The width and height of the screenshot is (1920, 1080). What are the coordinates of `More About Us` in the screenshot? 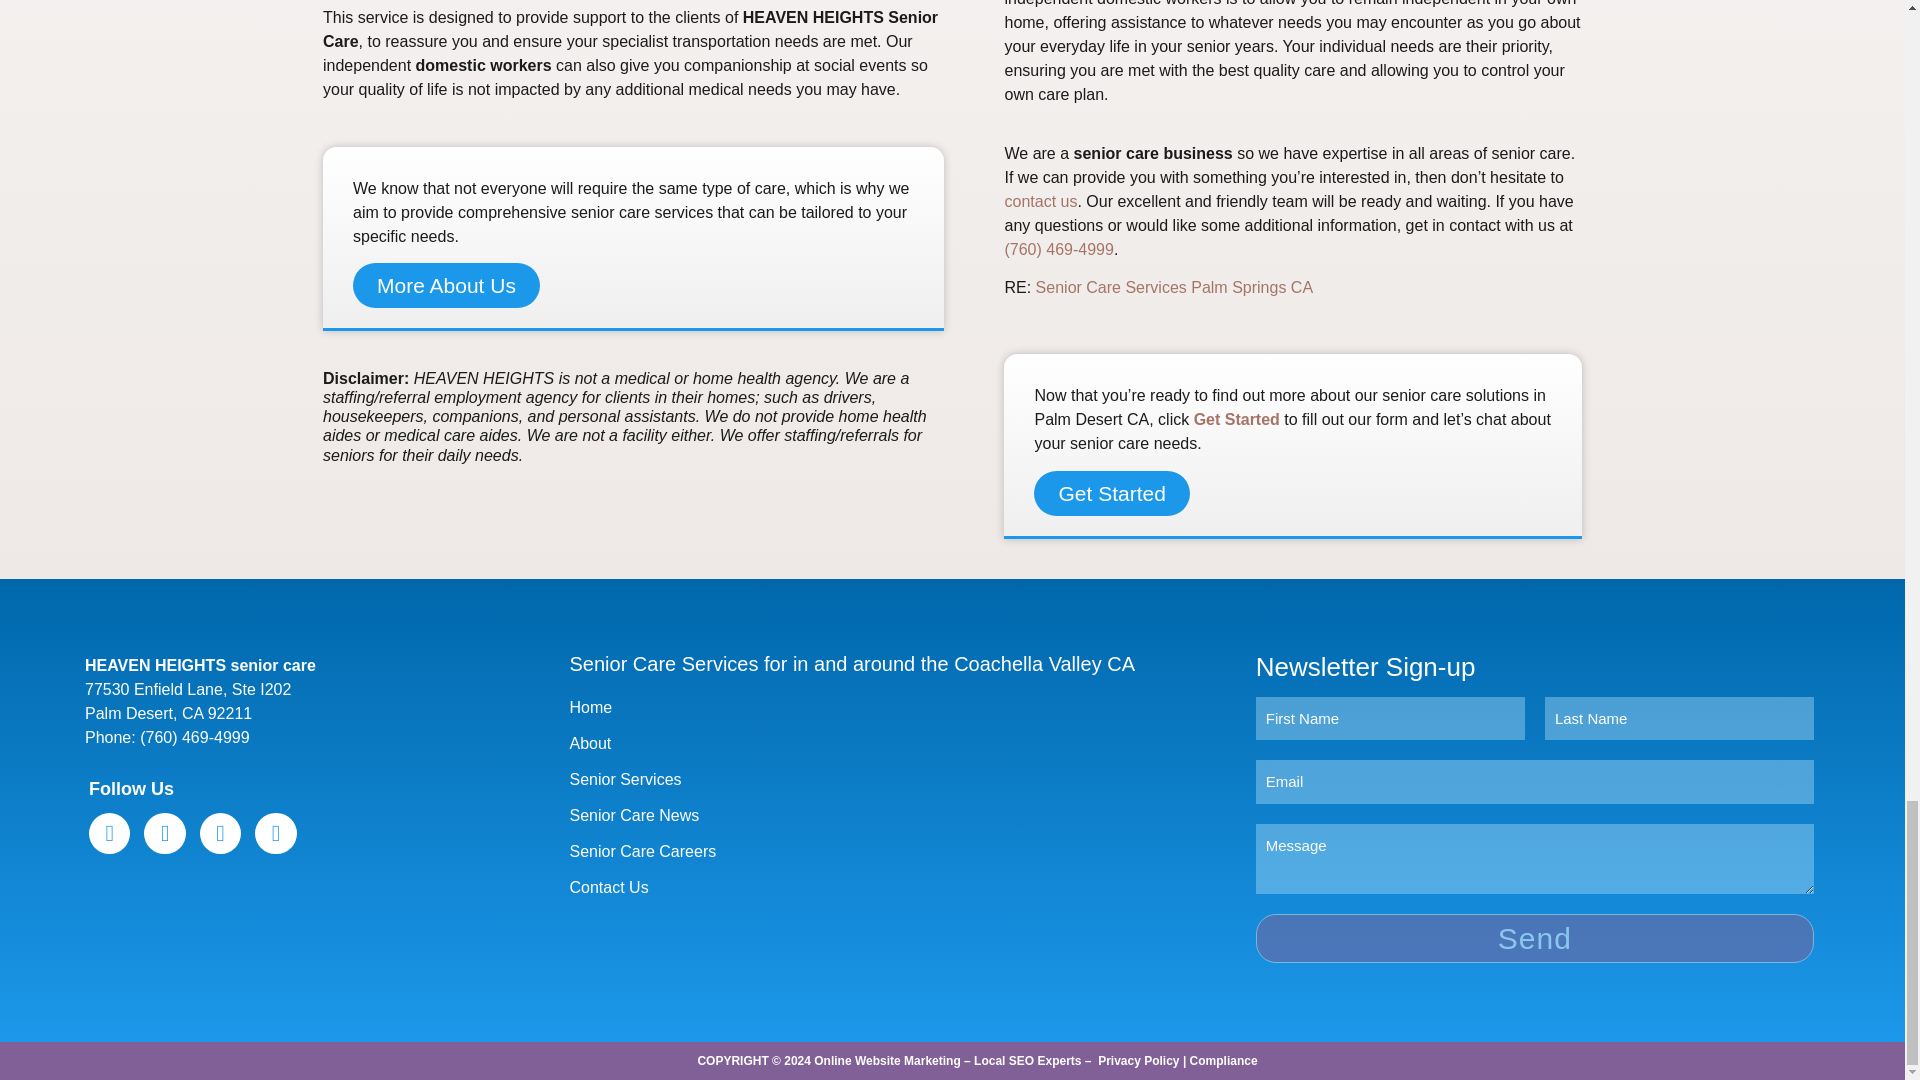 It's located at (446, 285).